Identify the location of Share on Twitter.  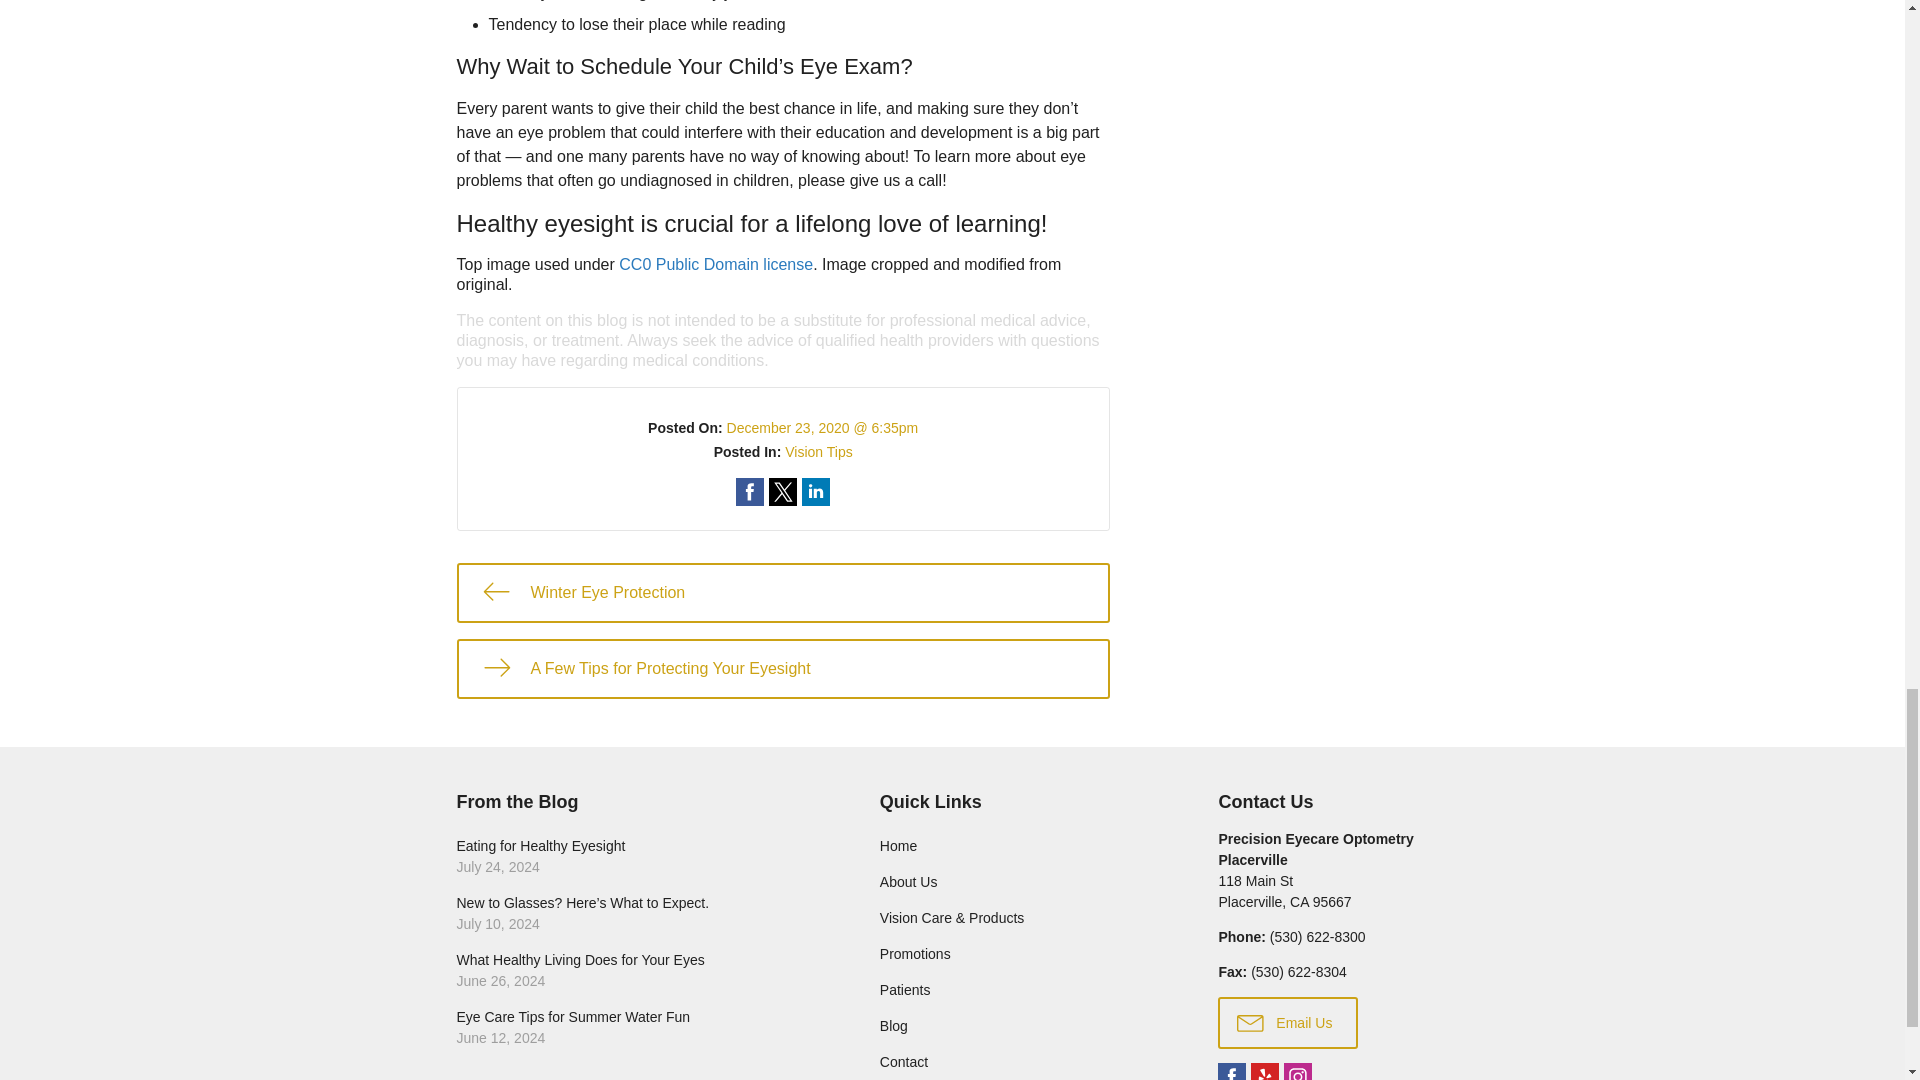
(782, 492).